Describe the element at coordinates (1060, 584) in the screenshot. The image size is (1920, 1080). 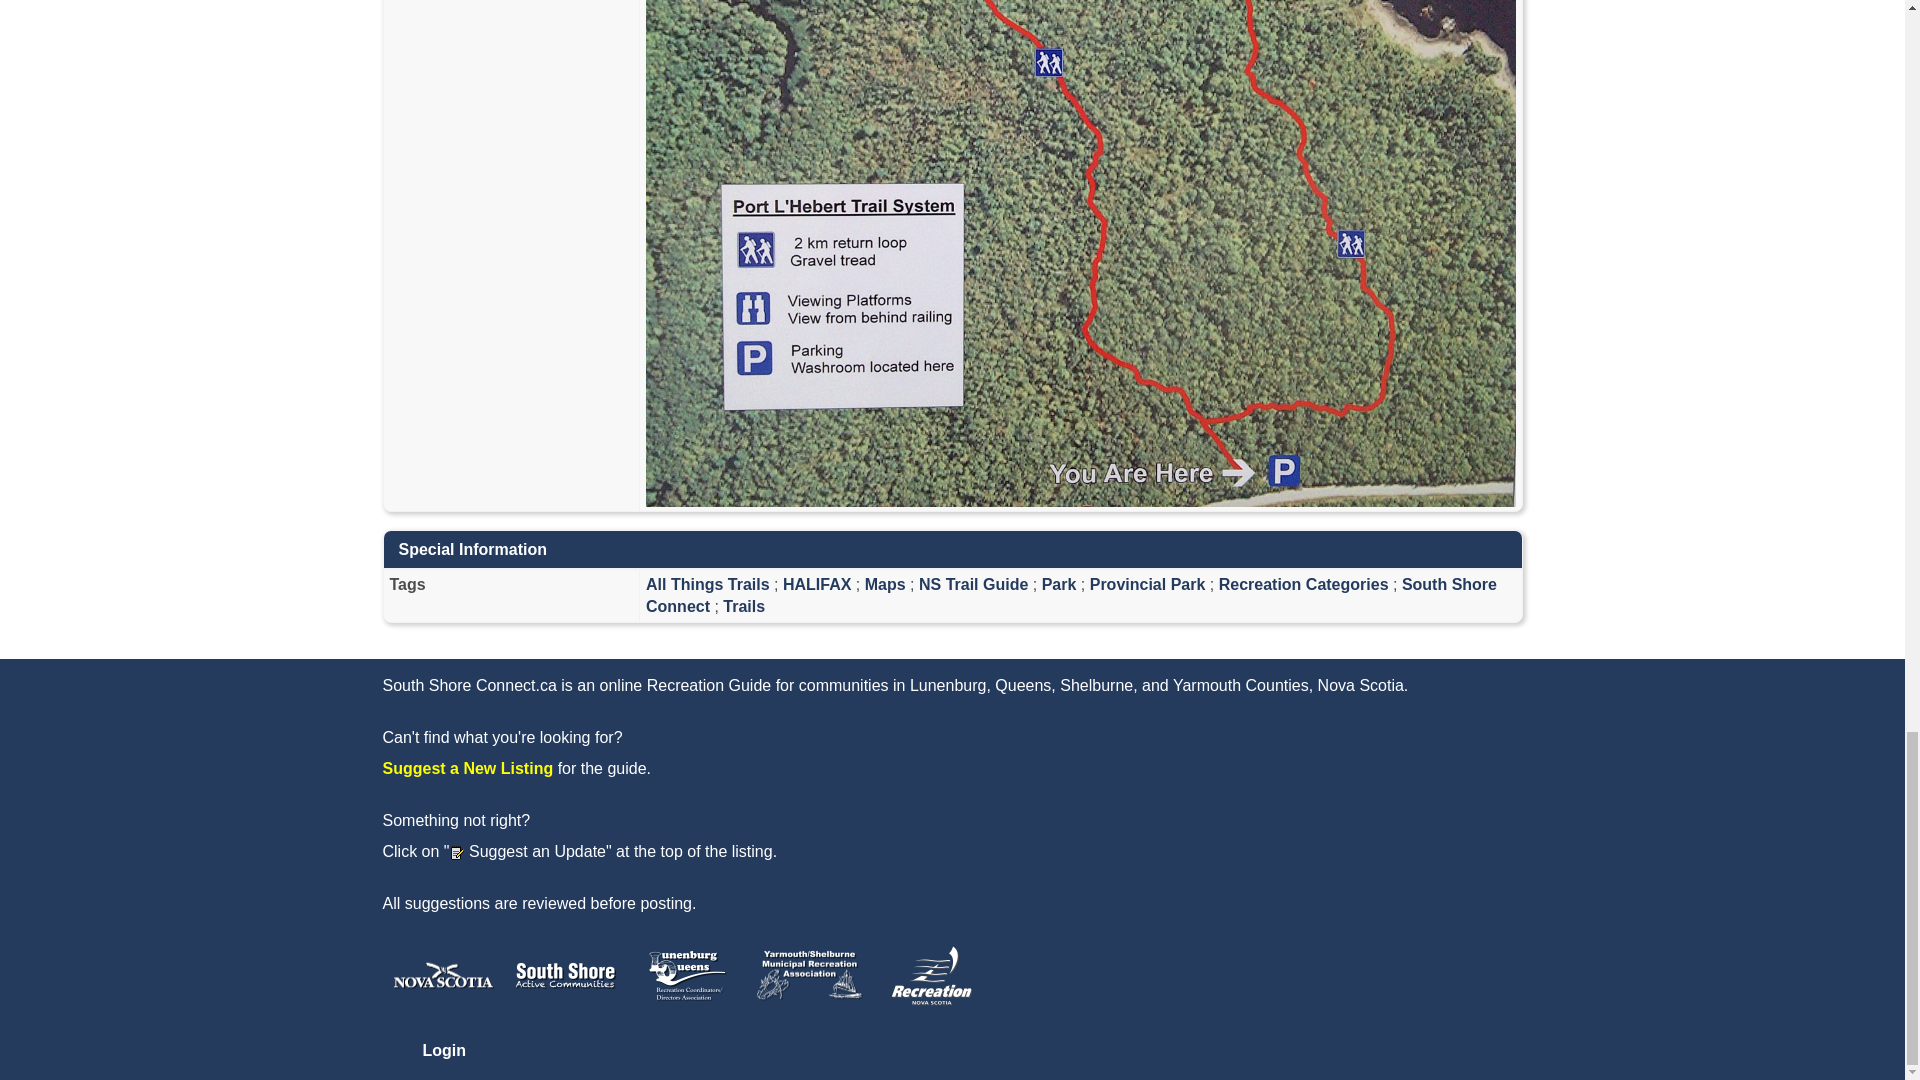
I see `Park` at that location.